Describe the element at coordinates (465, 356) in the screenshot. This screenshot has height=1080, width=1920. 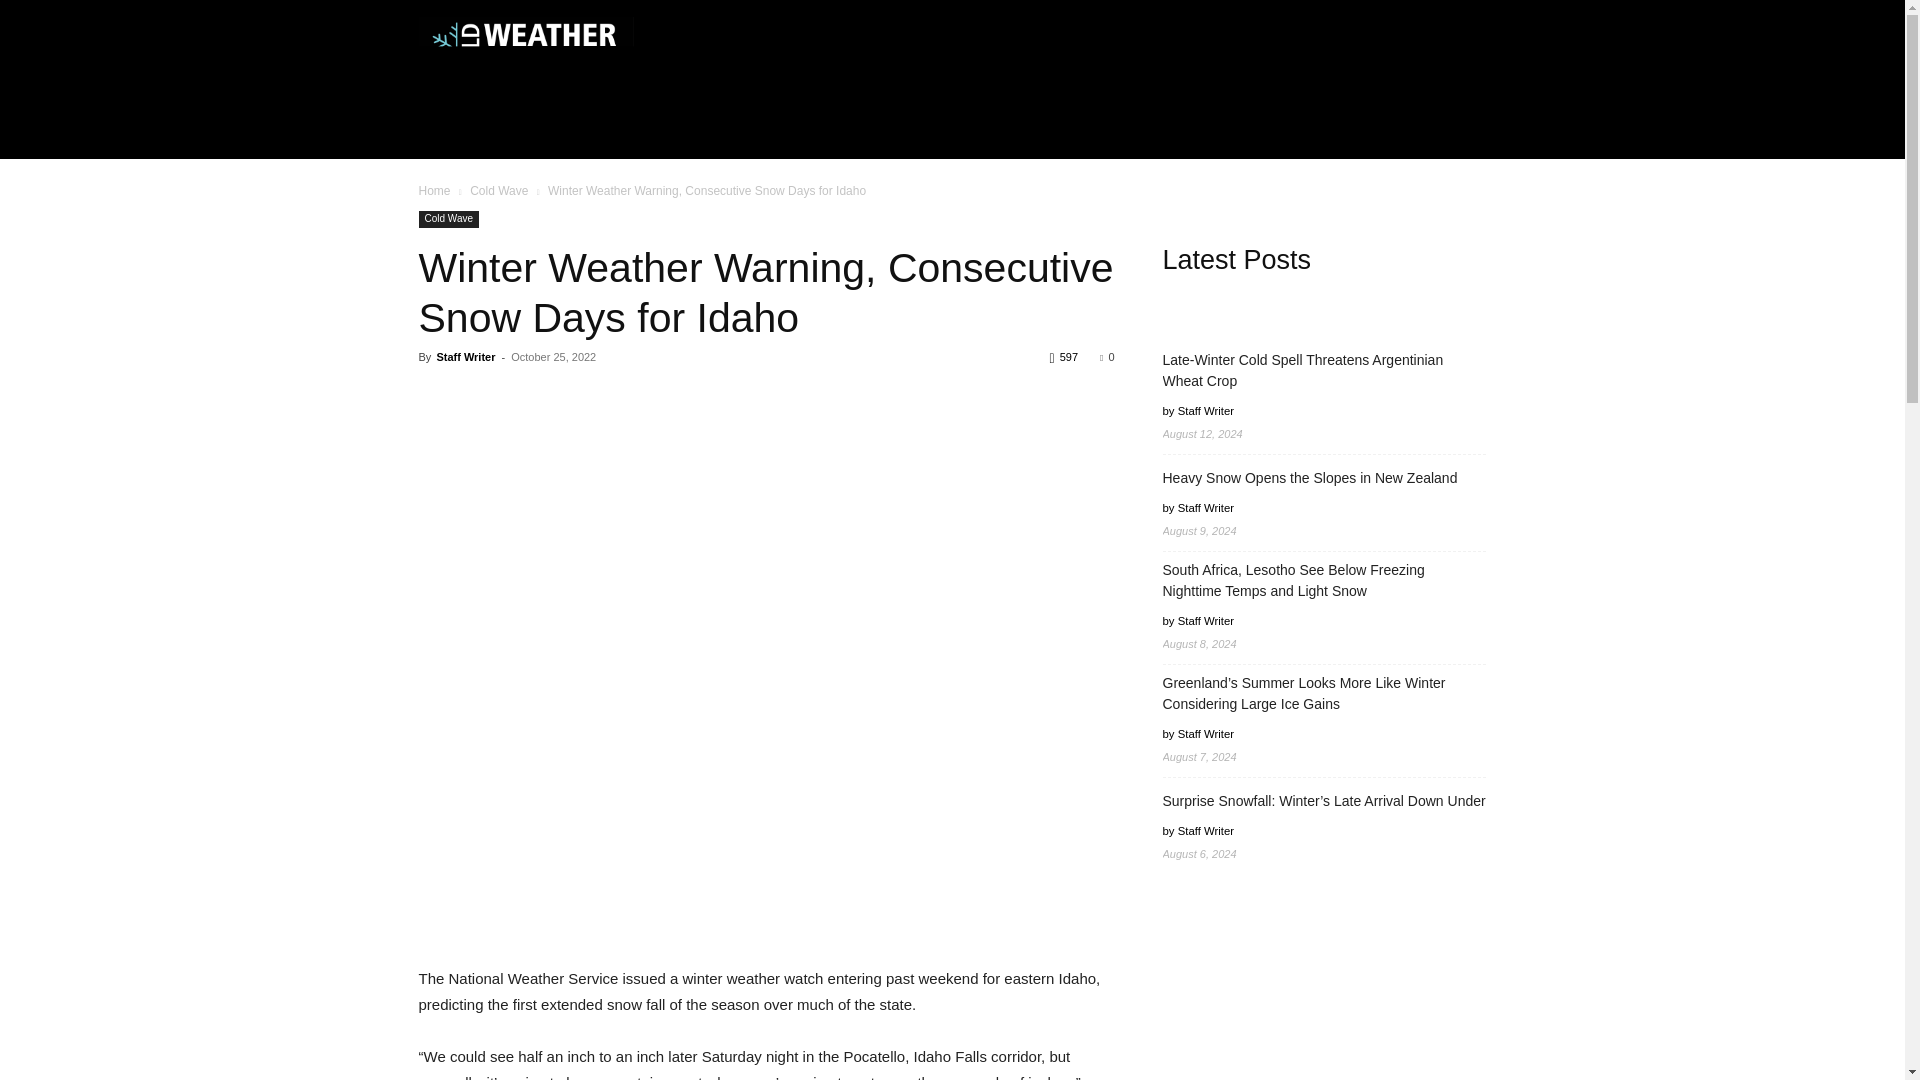
I see `Staff Writer` at that location.